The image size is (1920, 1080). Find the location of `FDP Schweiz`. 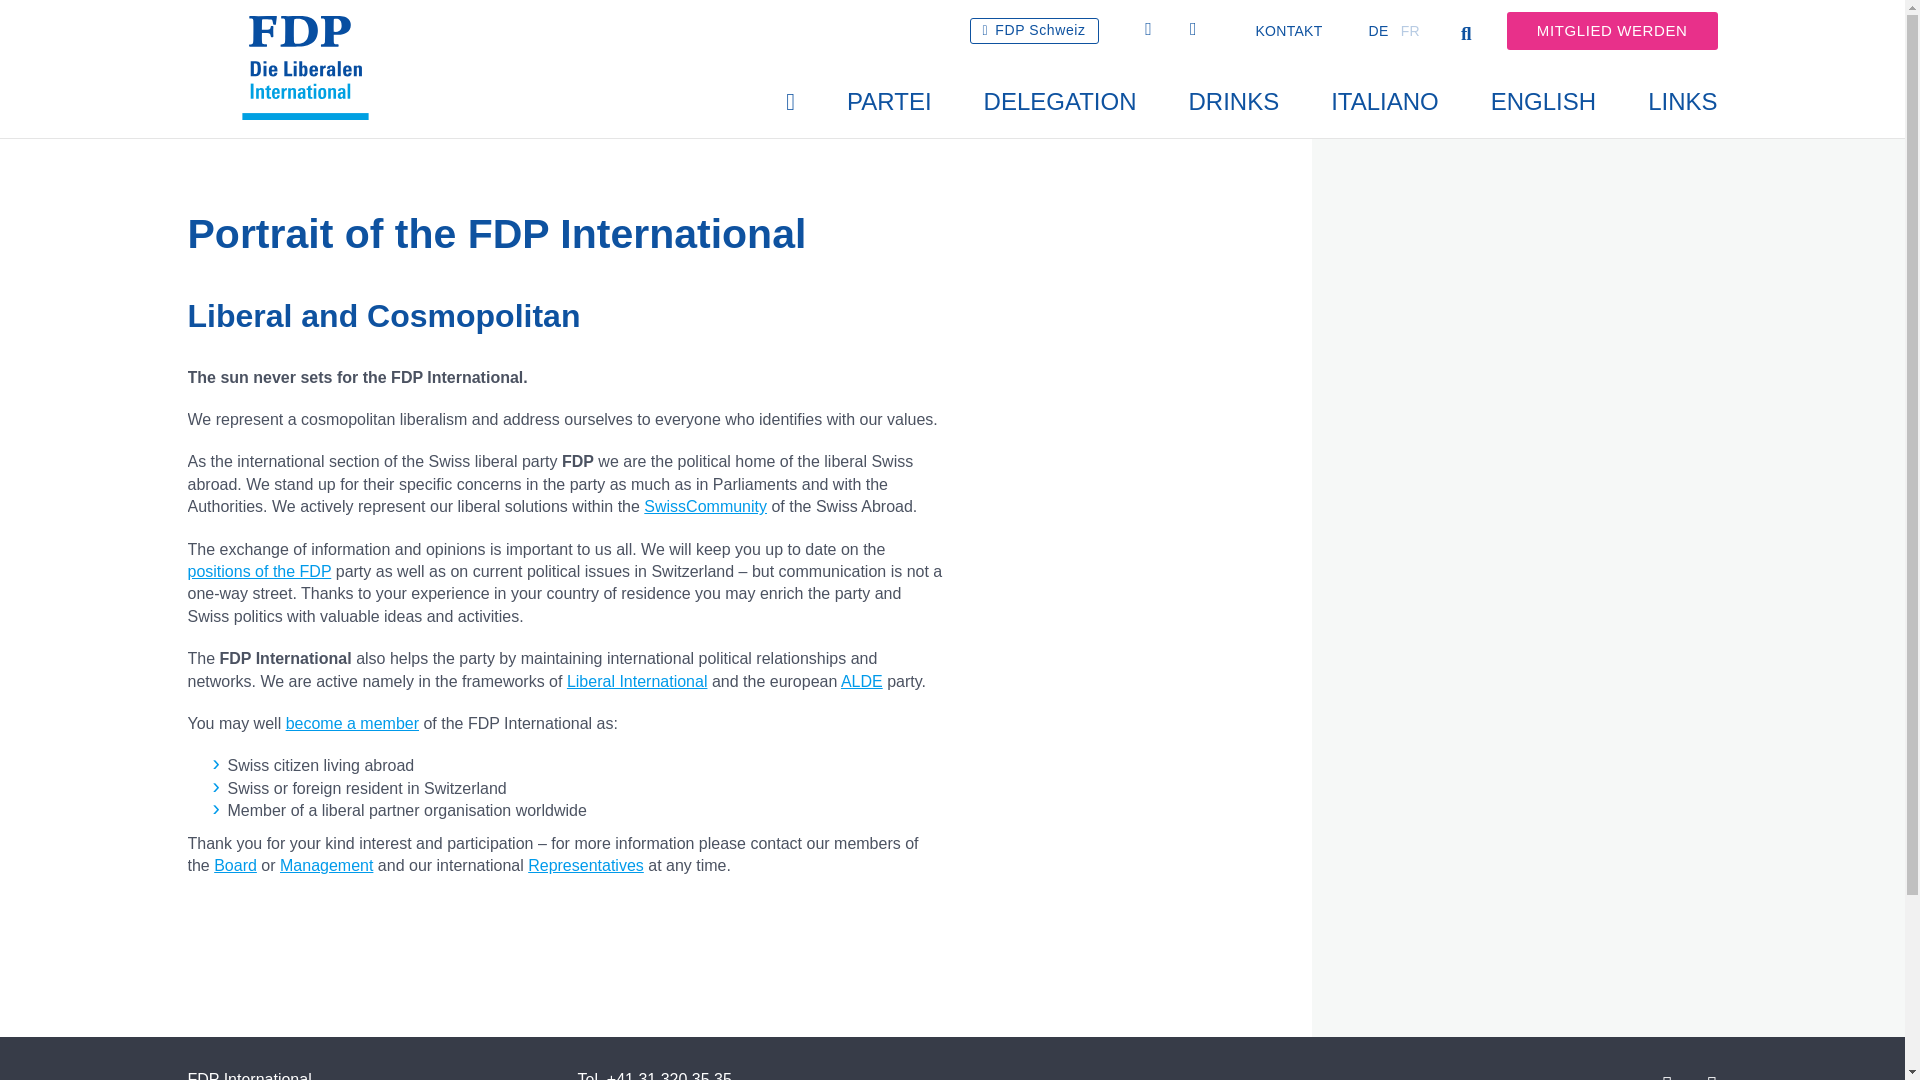

FDP Schweiz is located at coordinates (1034, 31).